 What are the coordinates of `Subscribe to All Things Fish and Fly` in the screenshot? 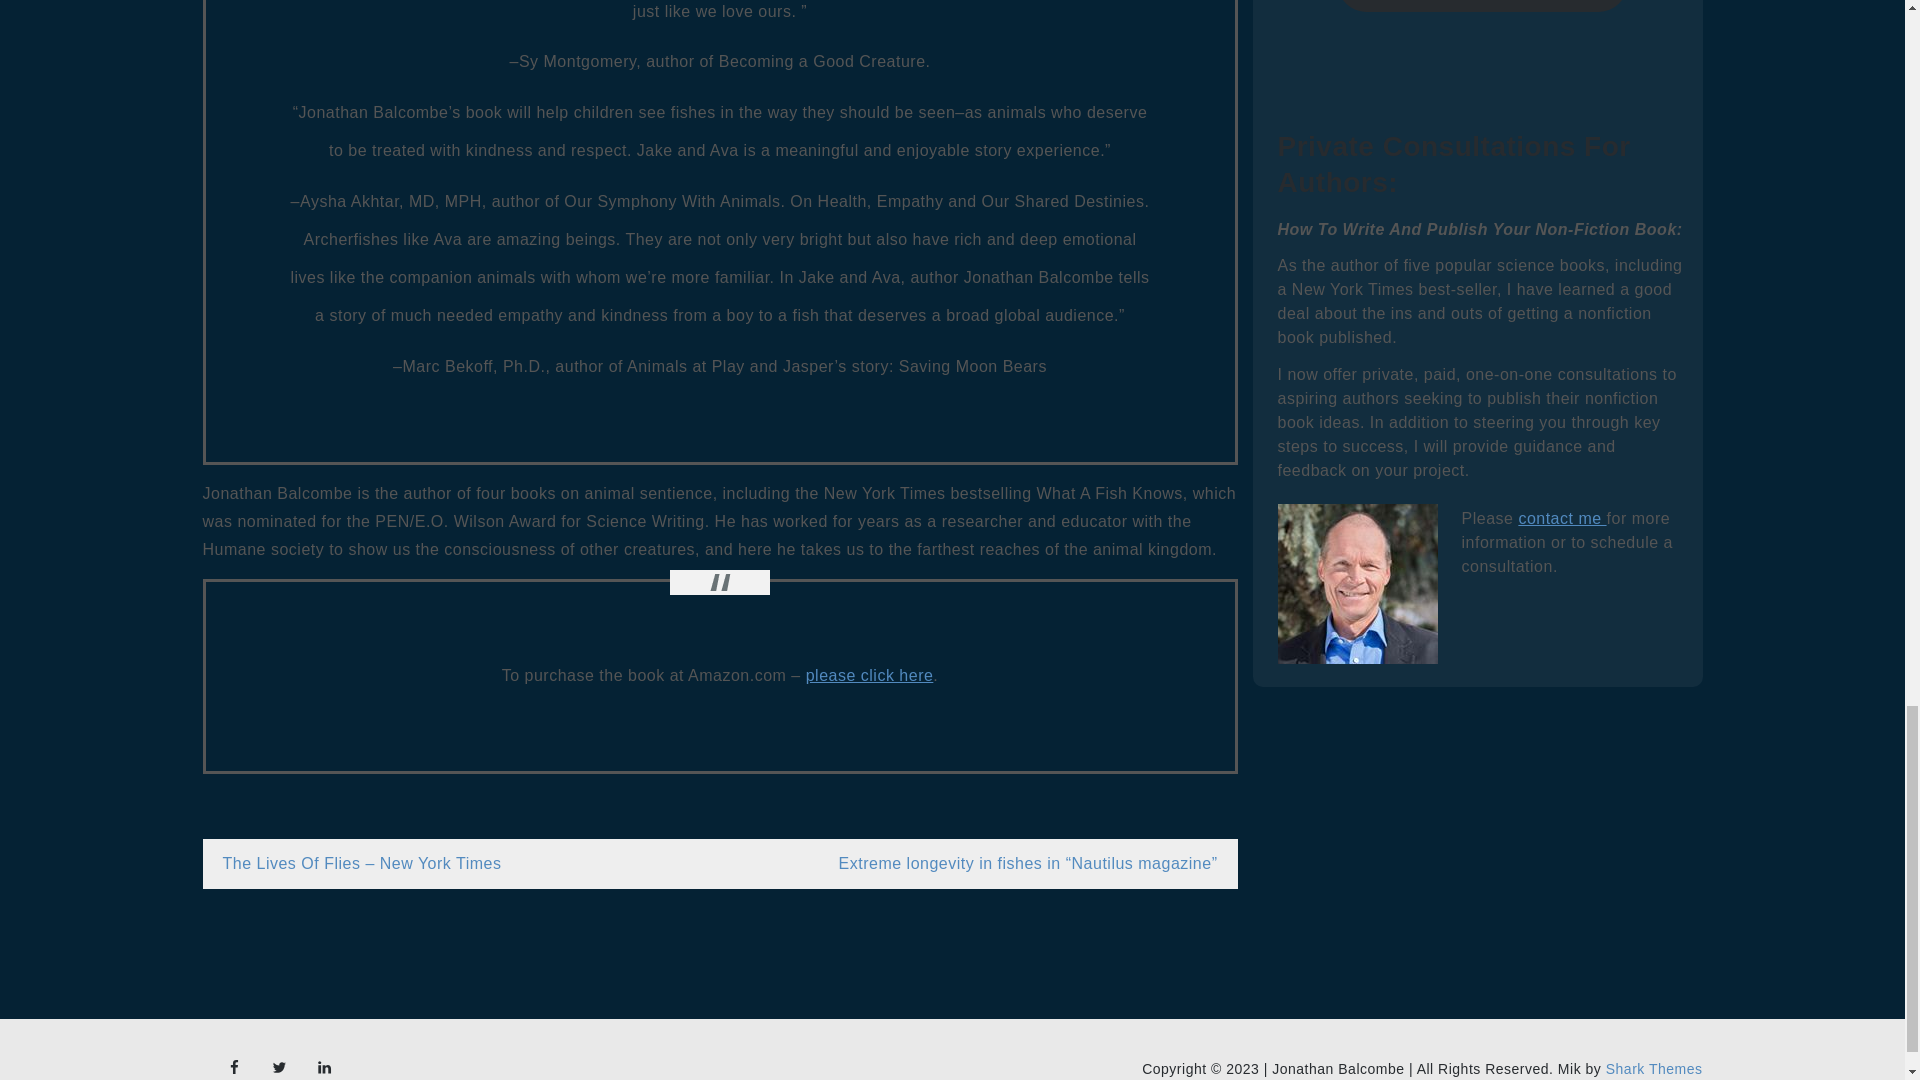 It's located at (1482, 6).